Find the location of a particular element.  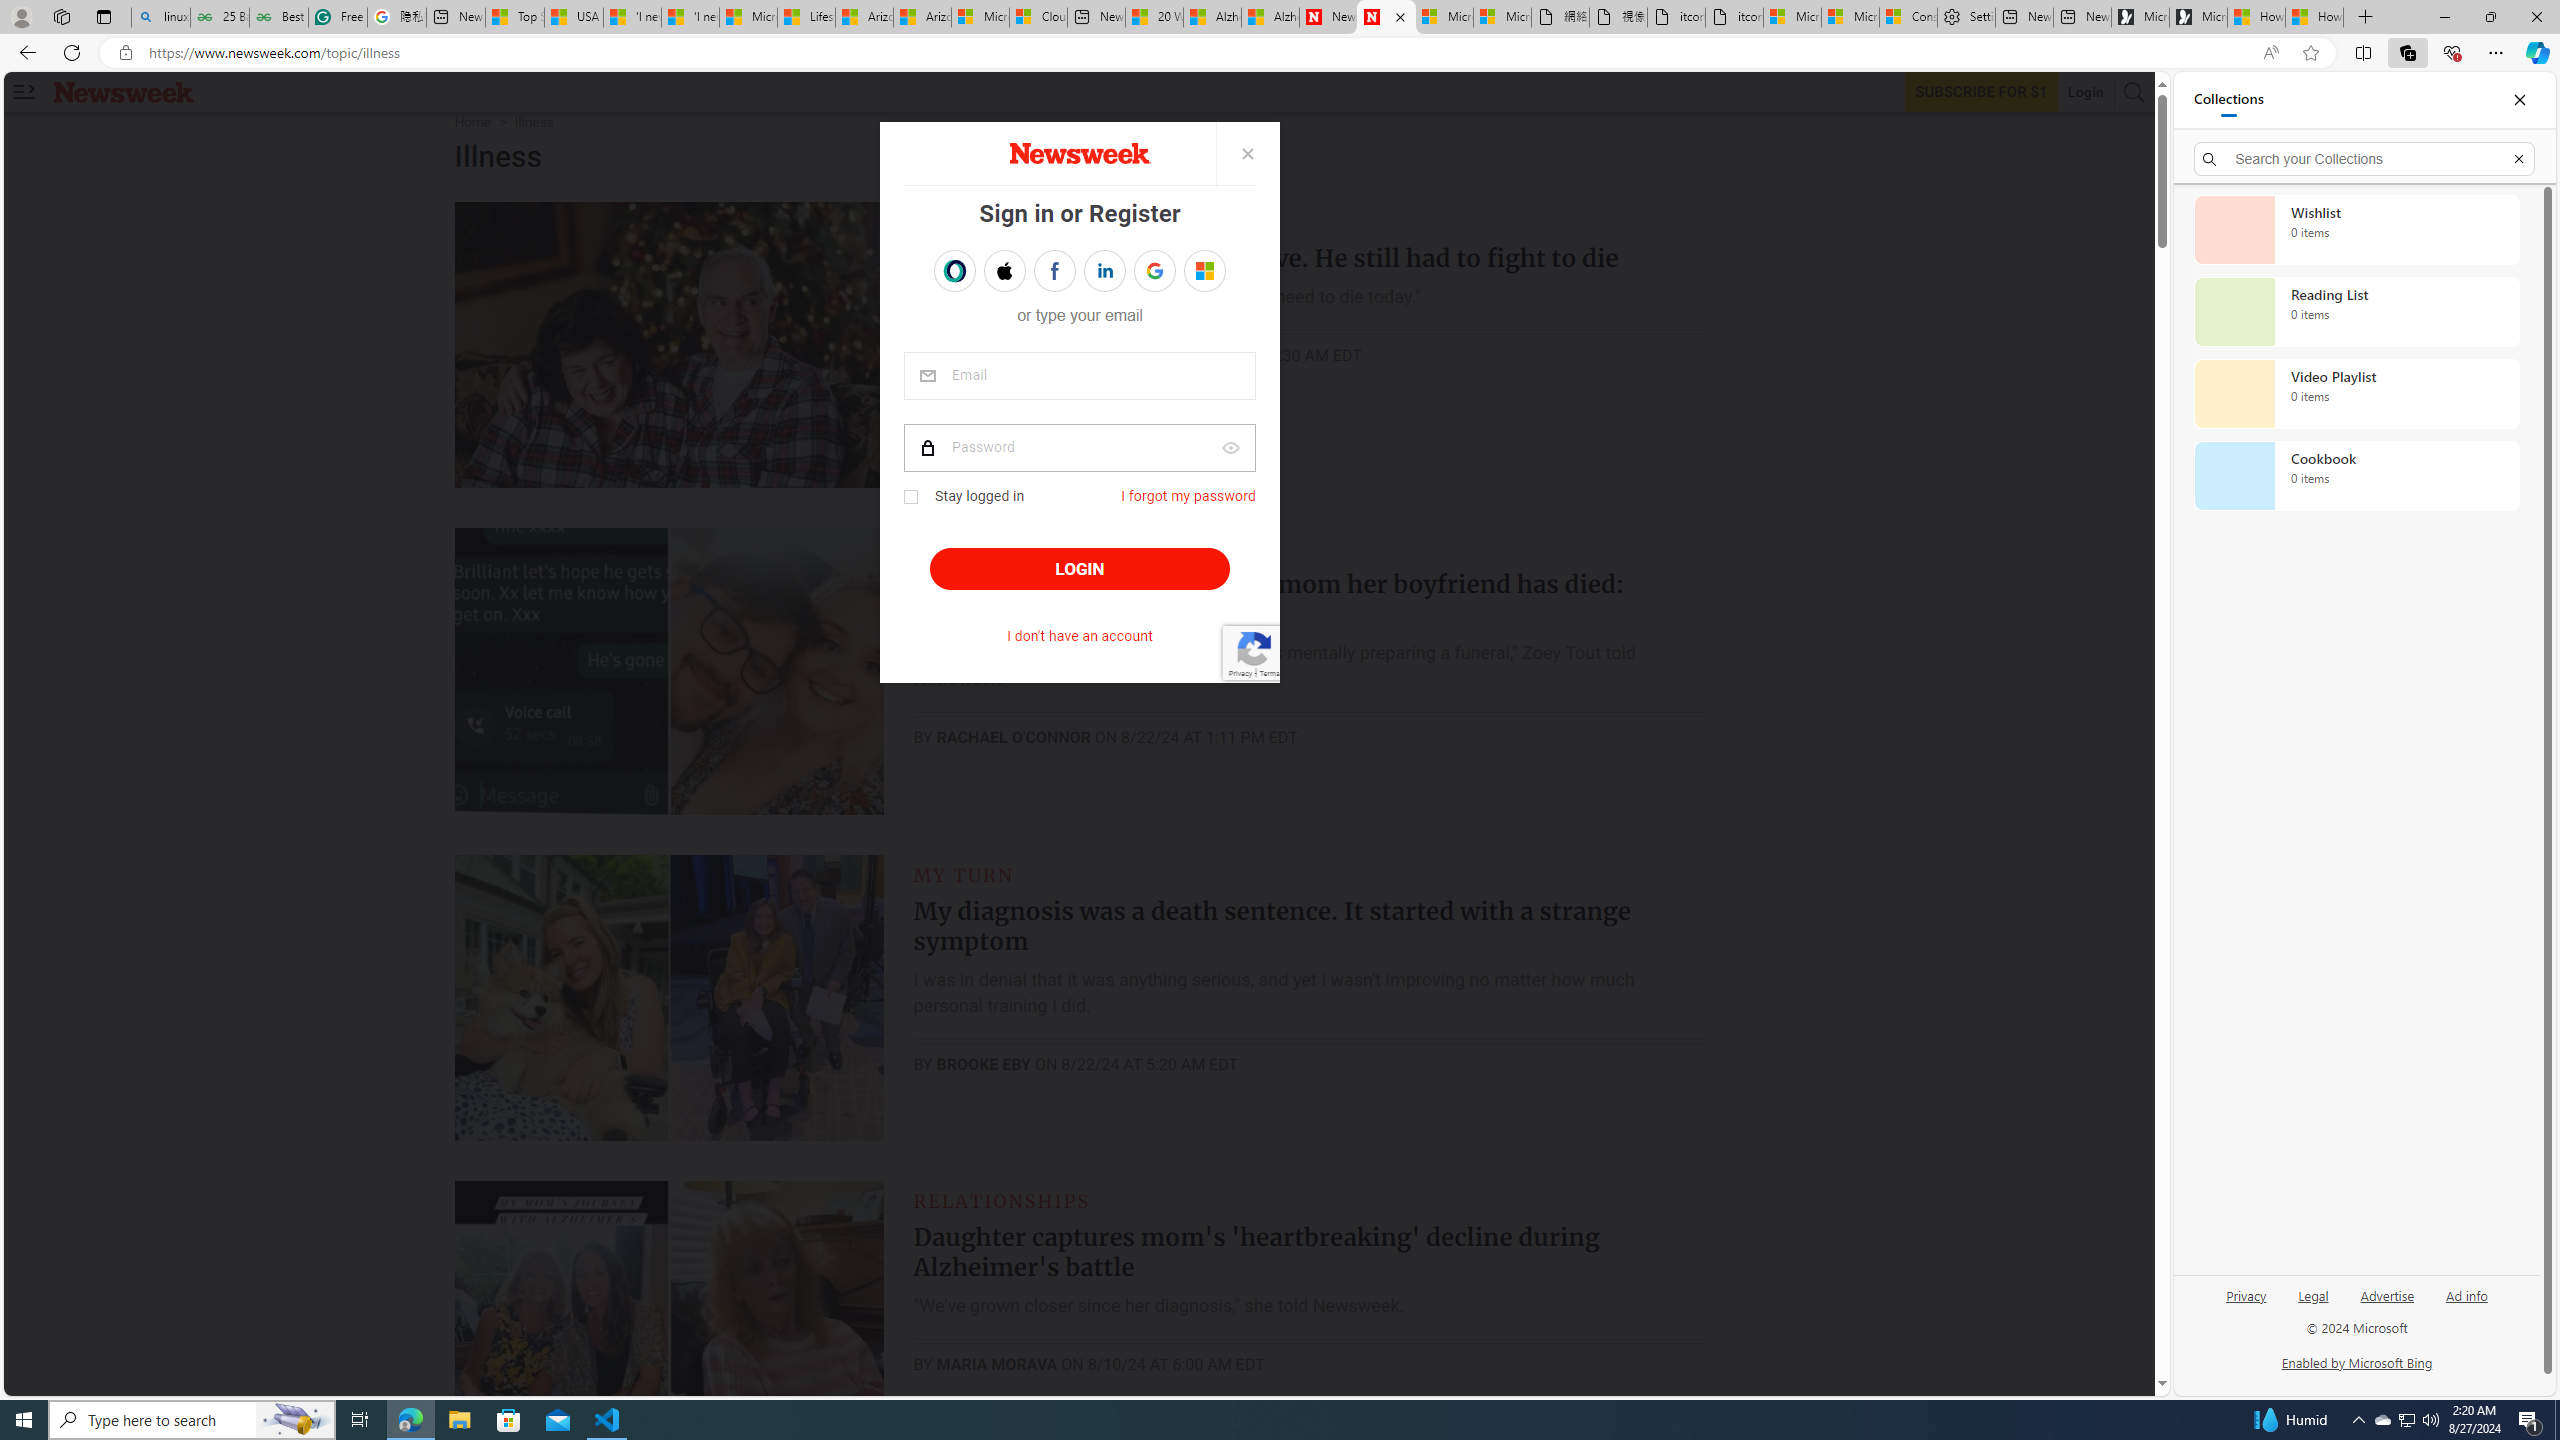

Sign in with GOOGLE is located at coordinates (1154, 271).